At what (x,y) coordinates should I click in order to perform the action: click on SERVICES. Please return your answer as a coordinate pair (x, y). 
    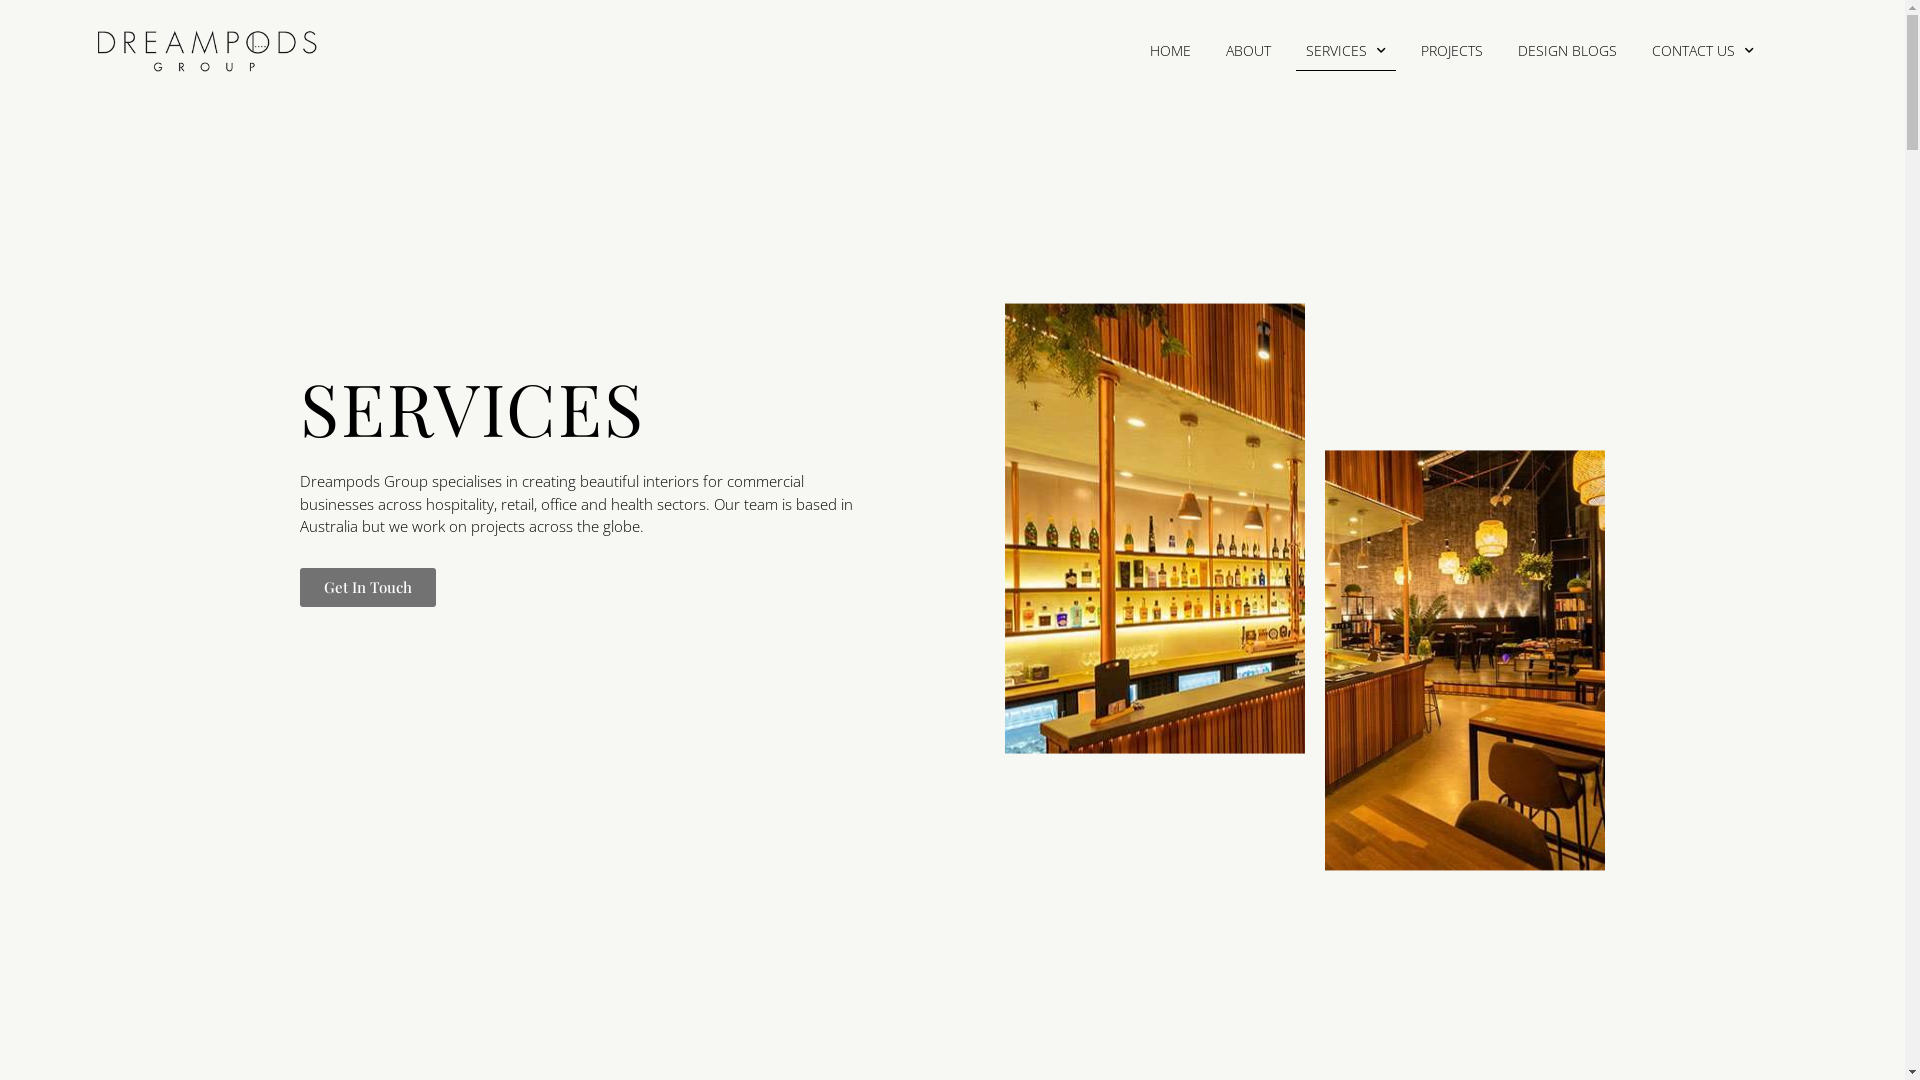
    Looking at the image, I should click on (1346, 51).